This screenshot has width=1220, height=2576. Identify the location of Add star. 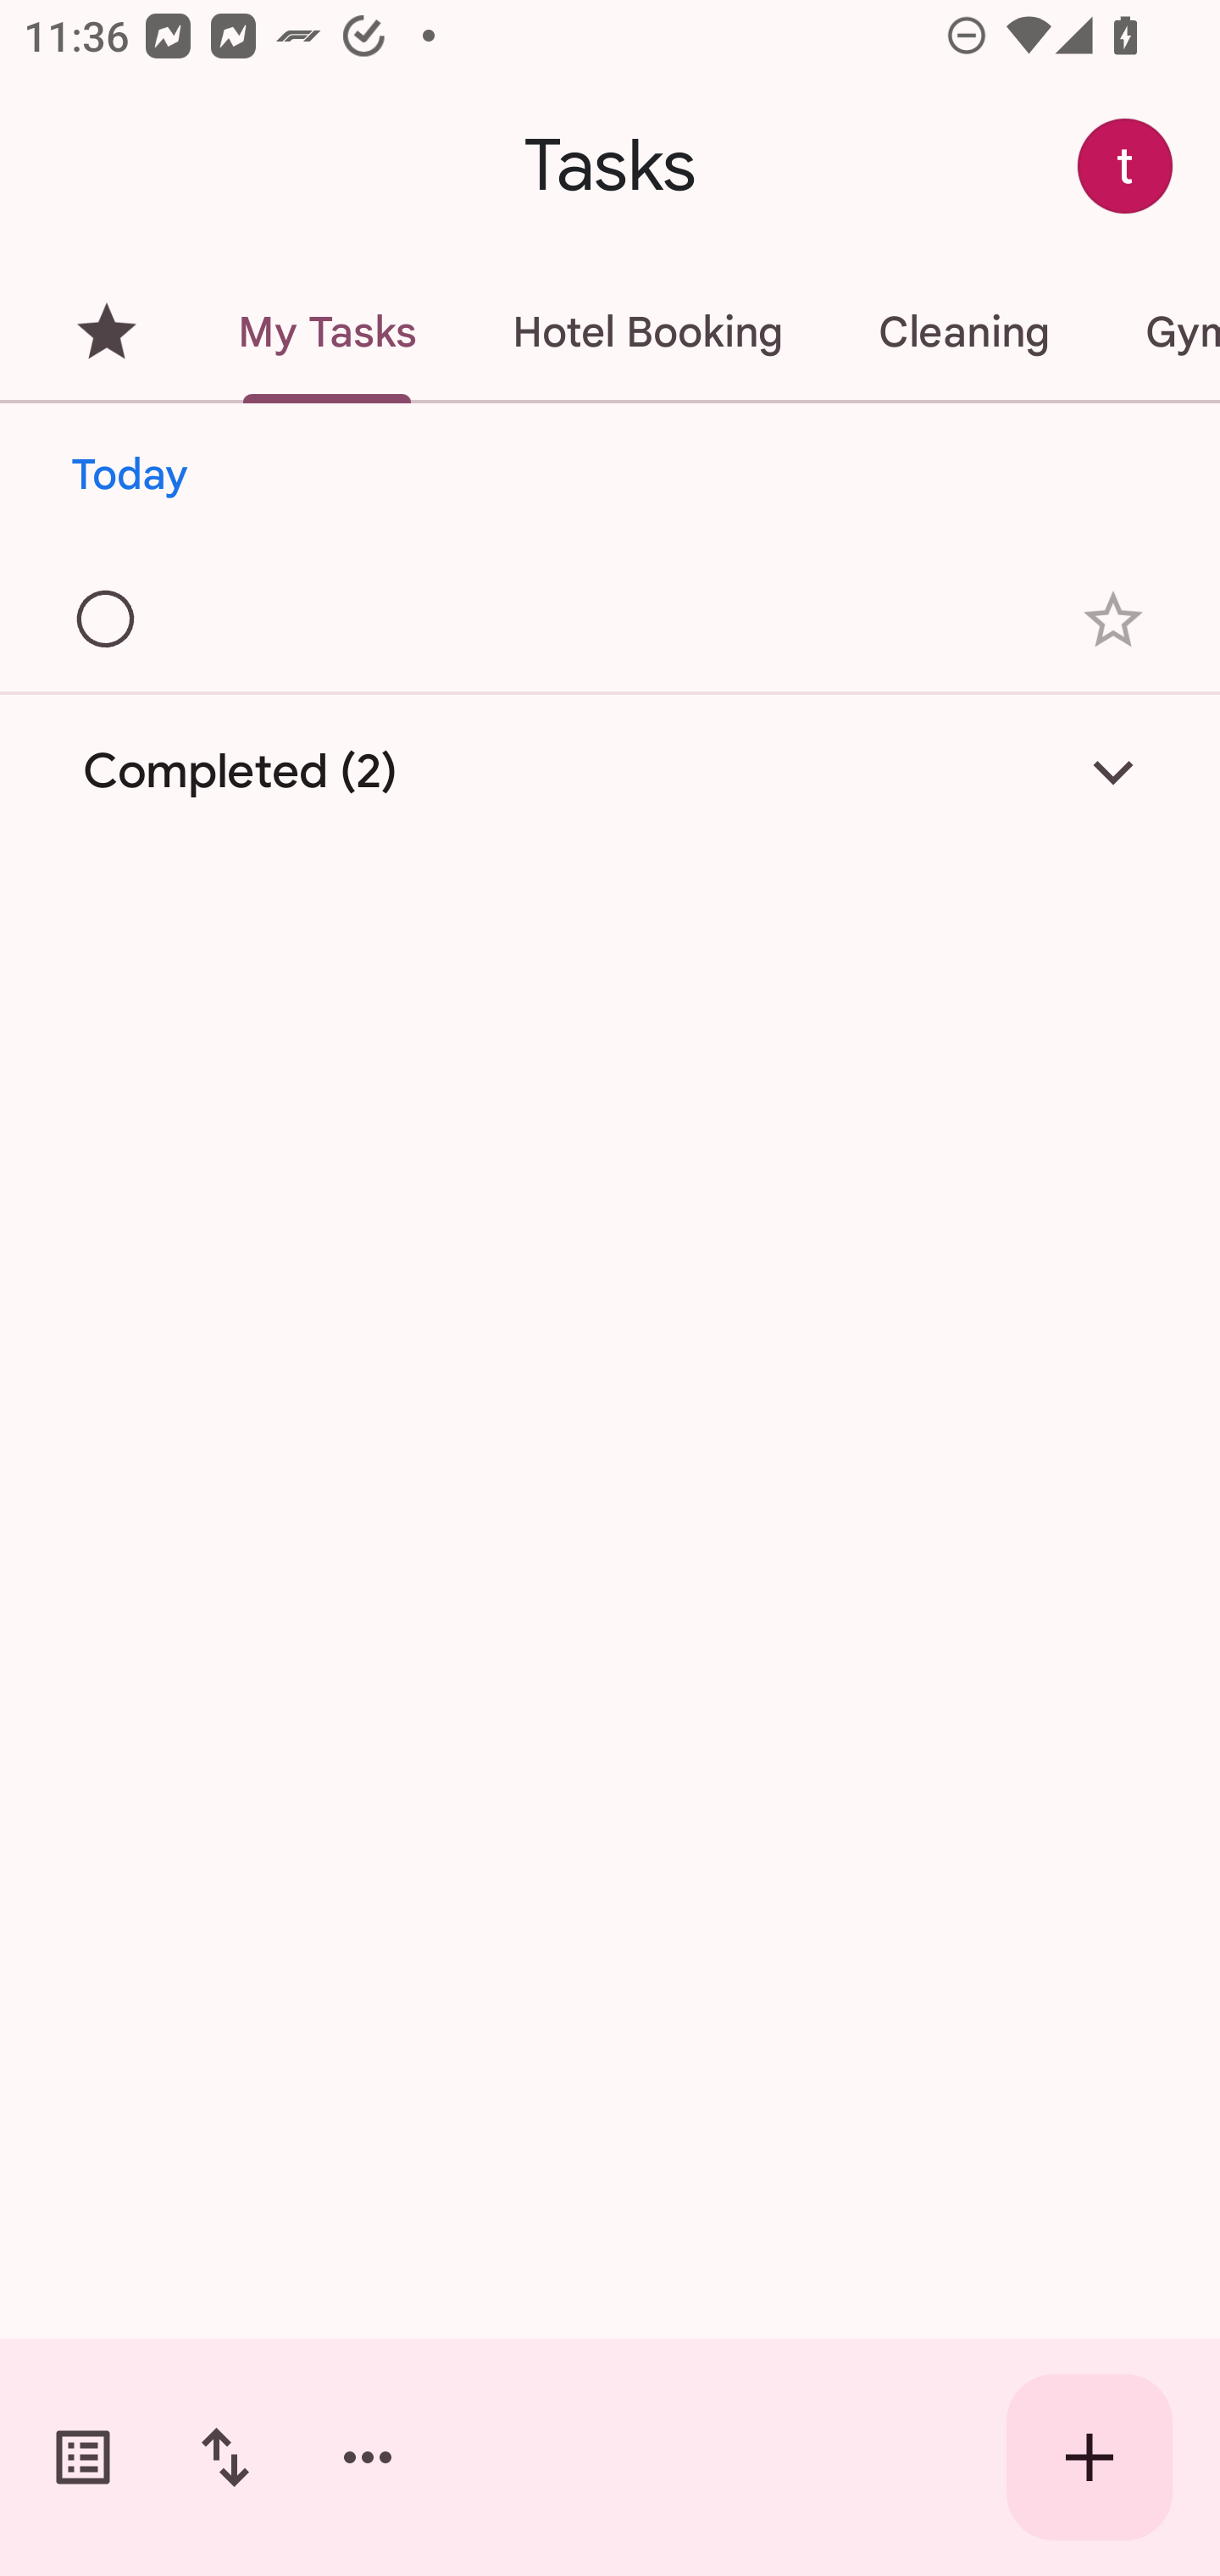
(1113, 619).